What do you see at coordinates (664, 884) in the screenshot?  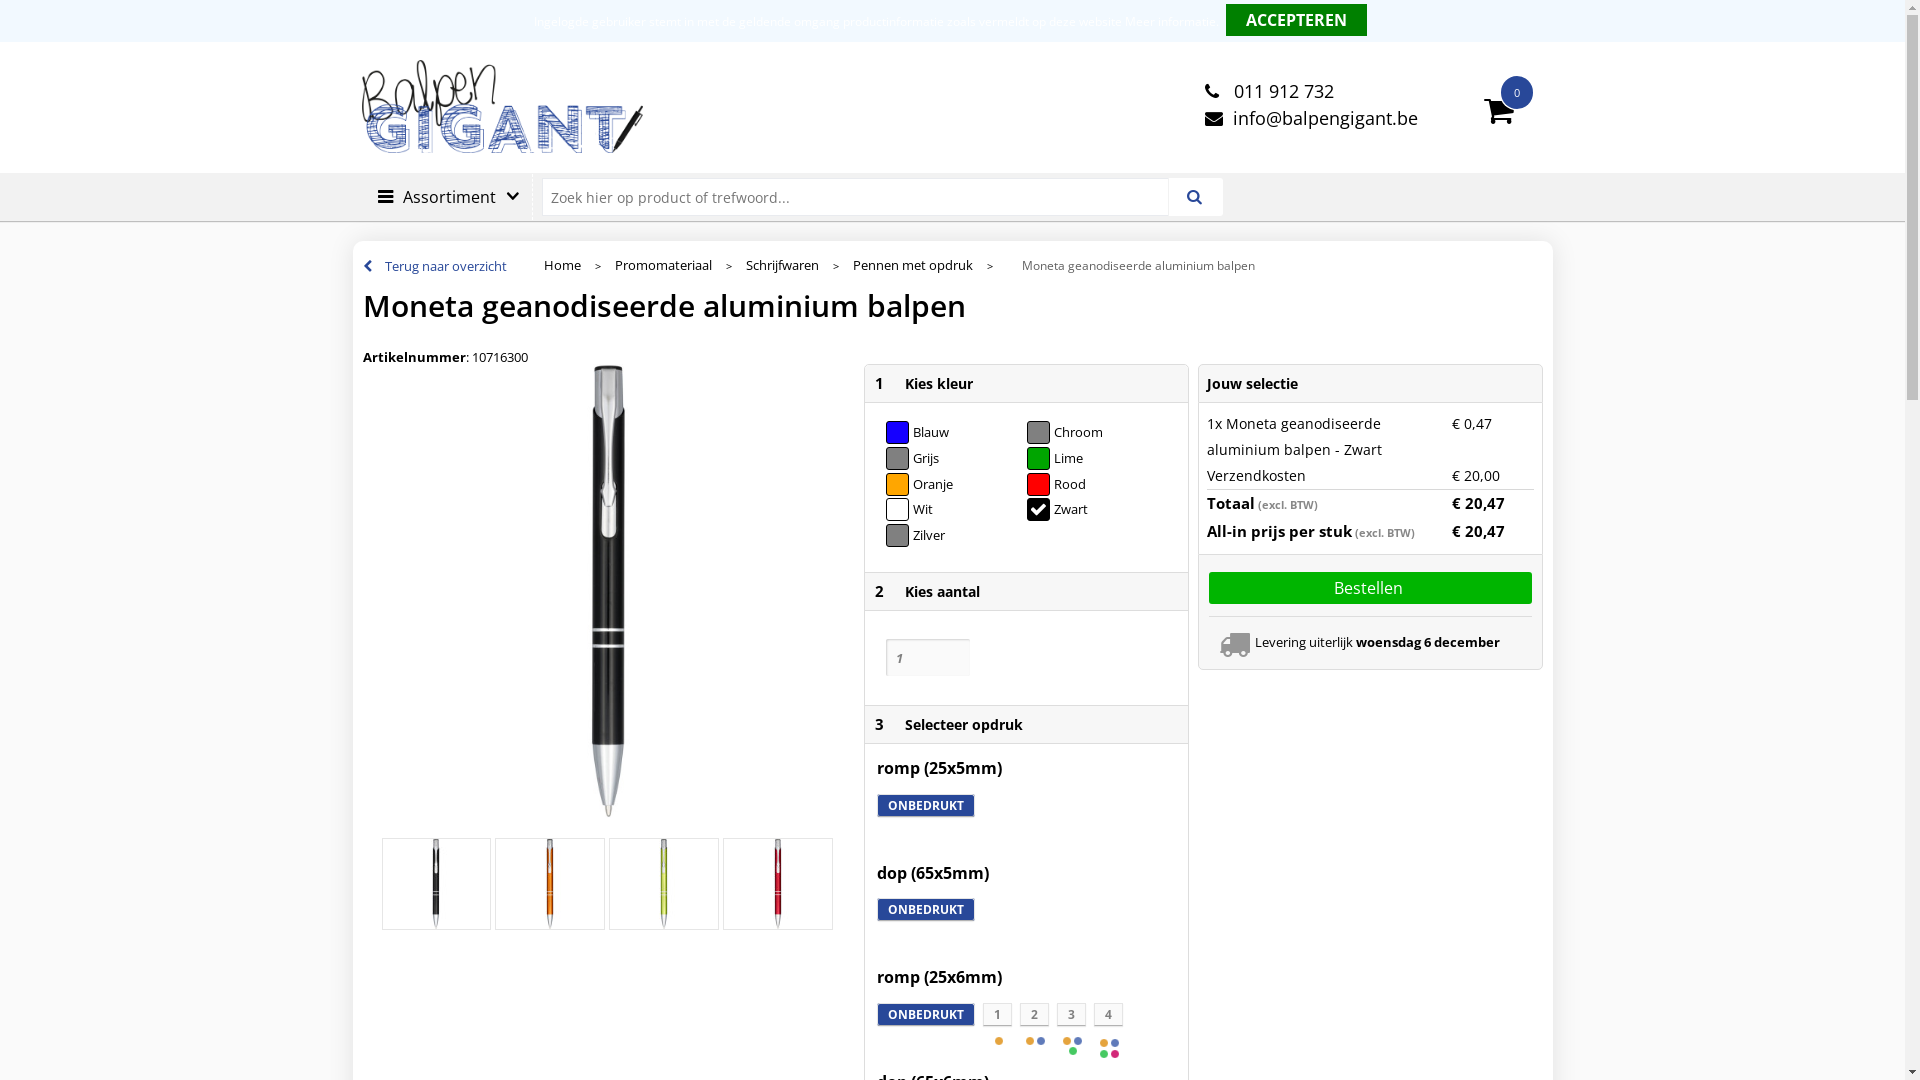 I see `Moneta geanodiseerde aluminium balpen - Lime` at bounding box center [664, 884].